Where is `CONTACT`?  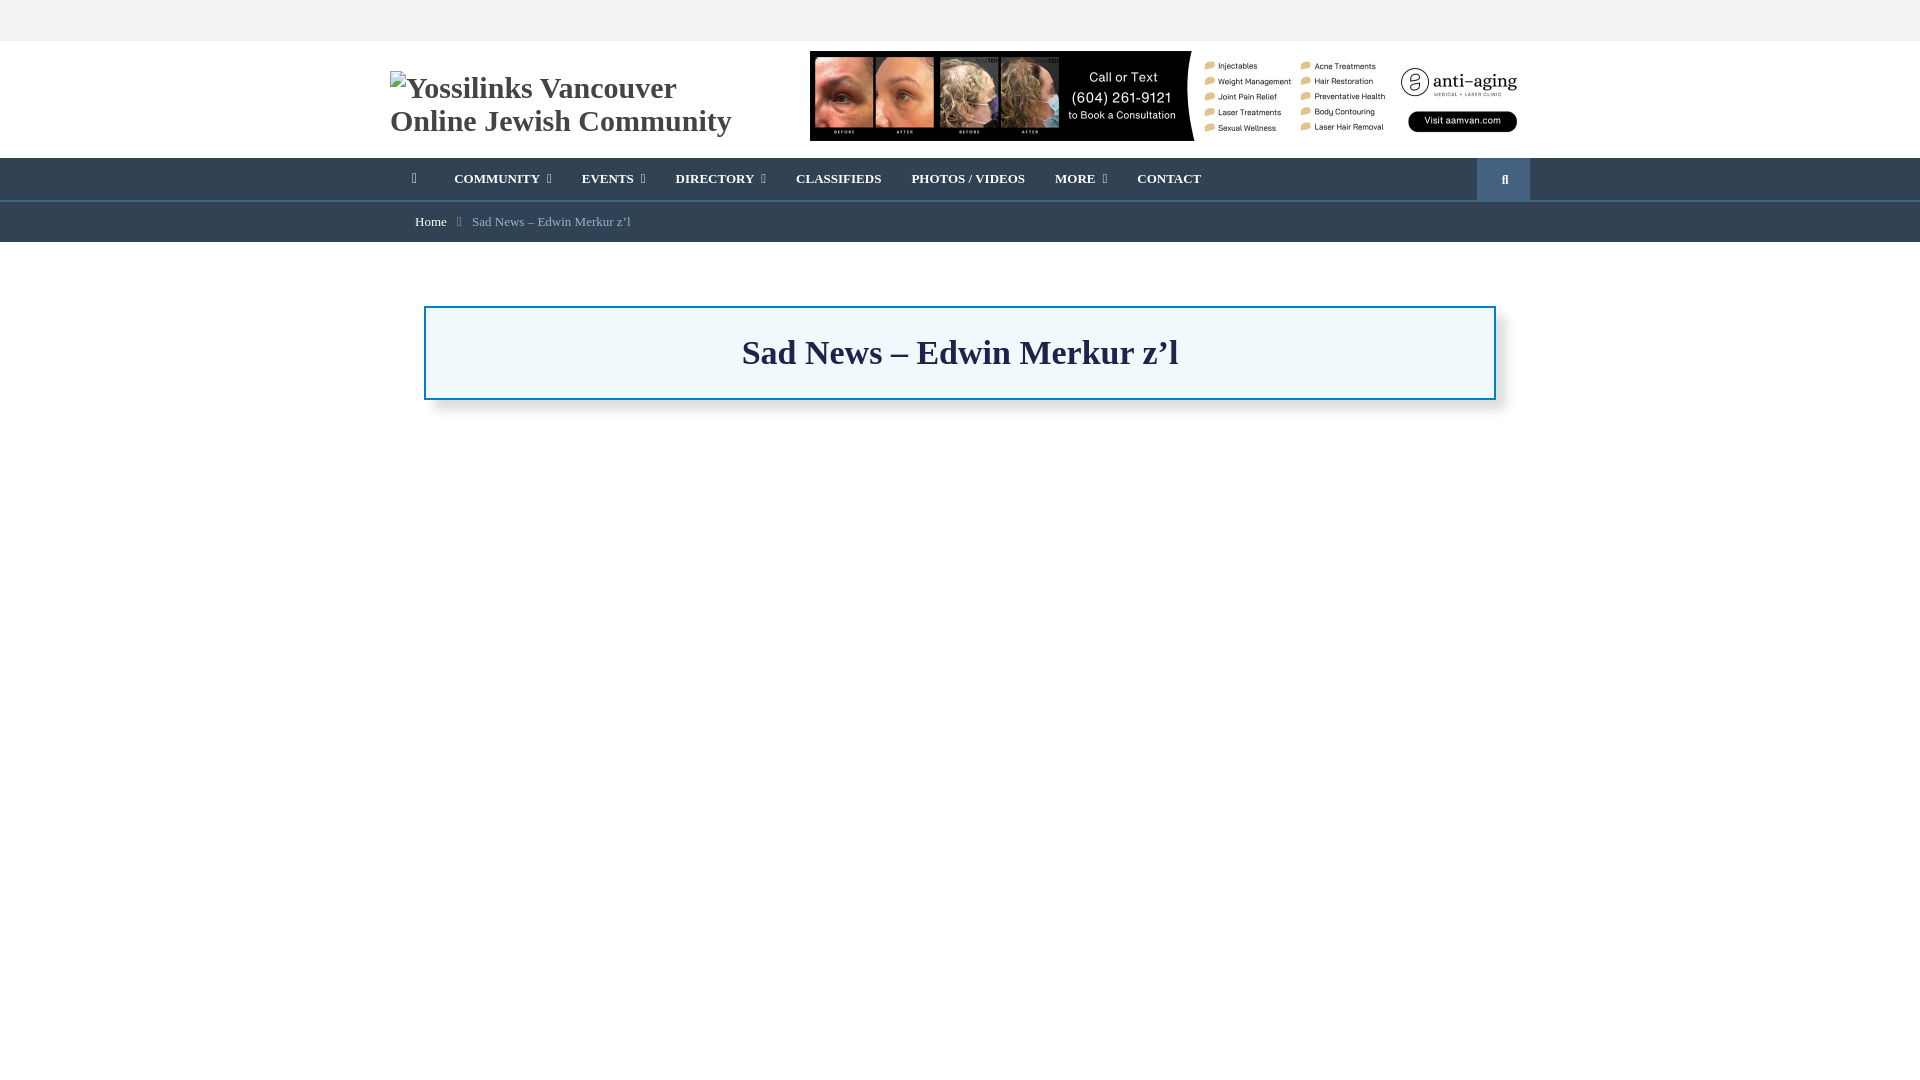
CONTACT is located at coordinates (1168, 179).